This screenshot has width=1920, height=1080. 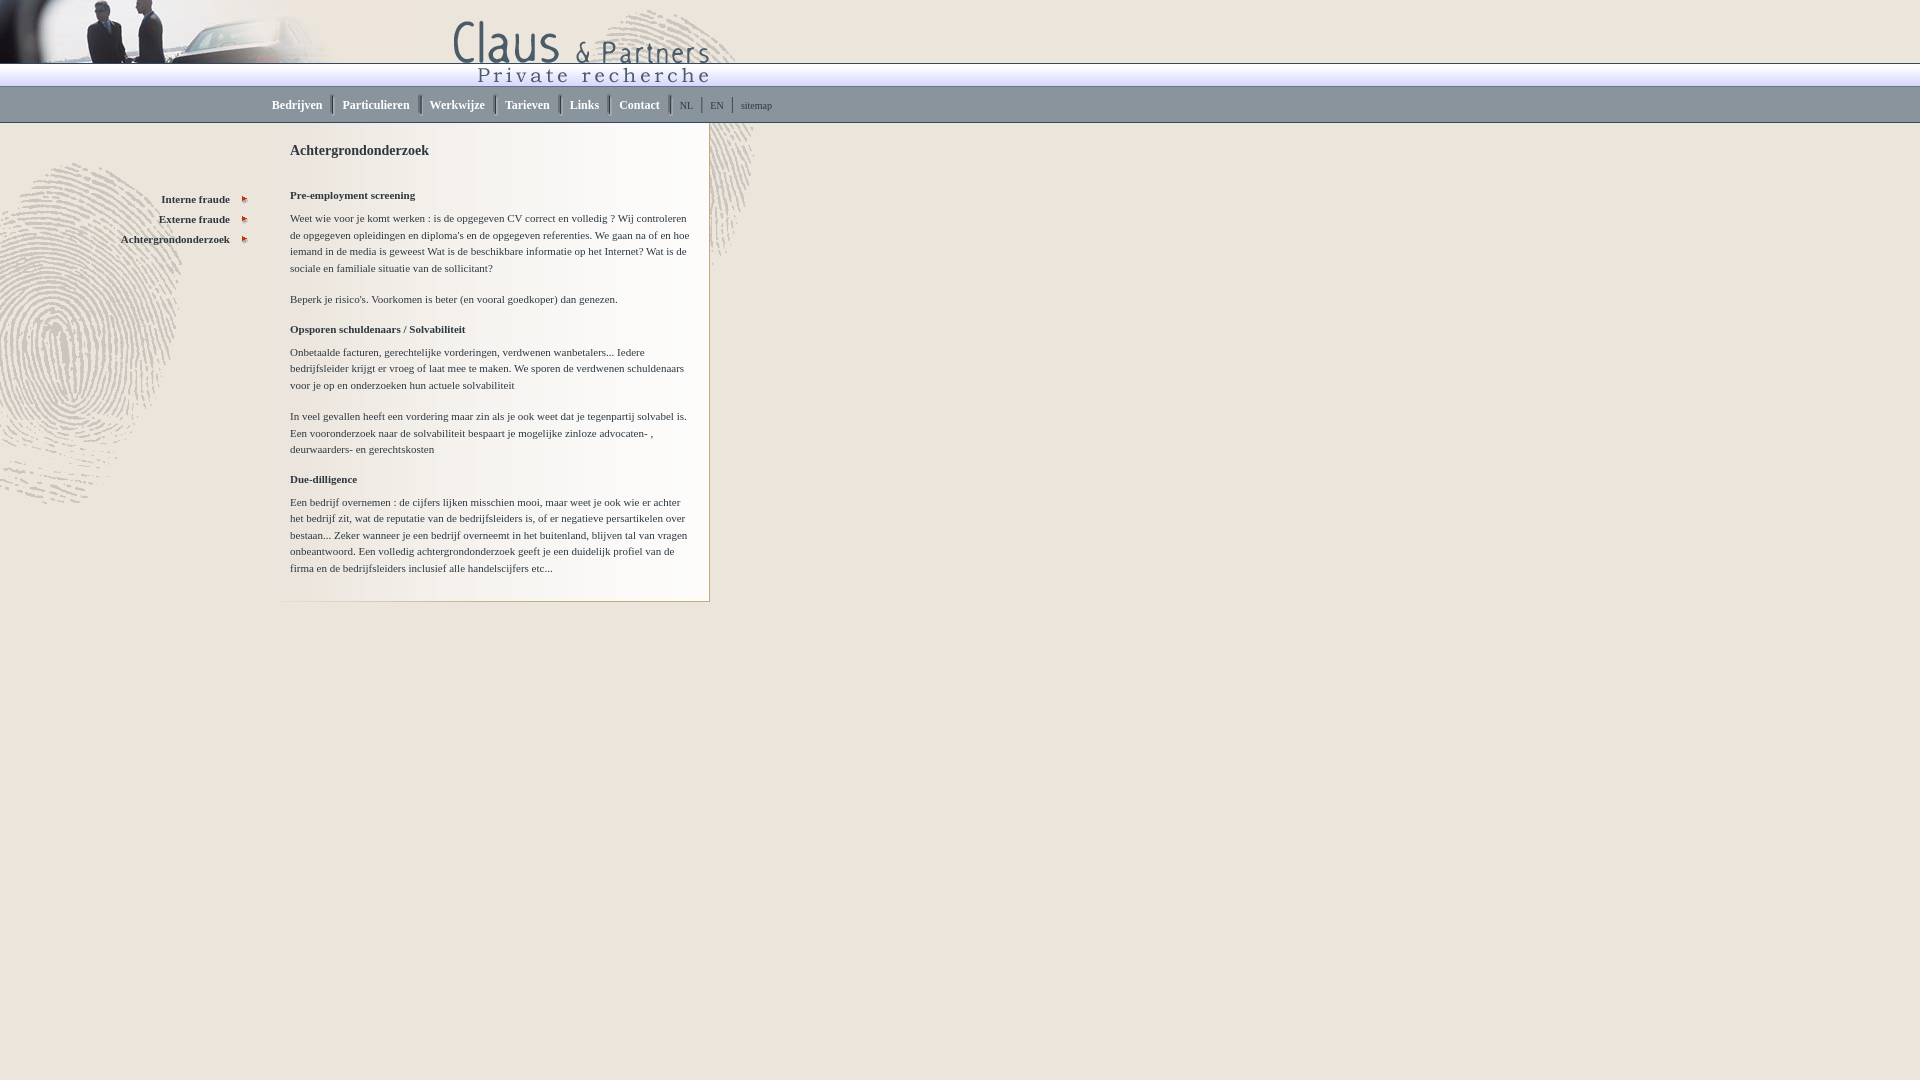 I want to click on Achtergrondonderzoek, so click(x=125, y=240).